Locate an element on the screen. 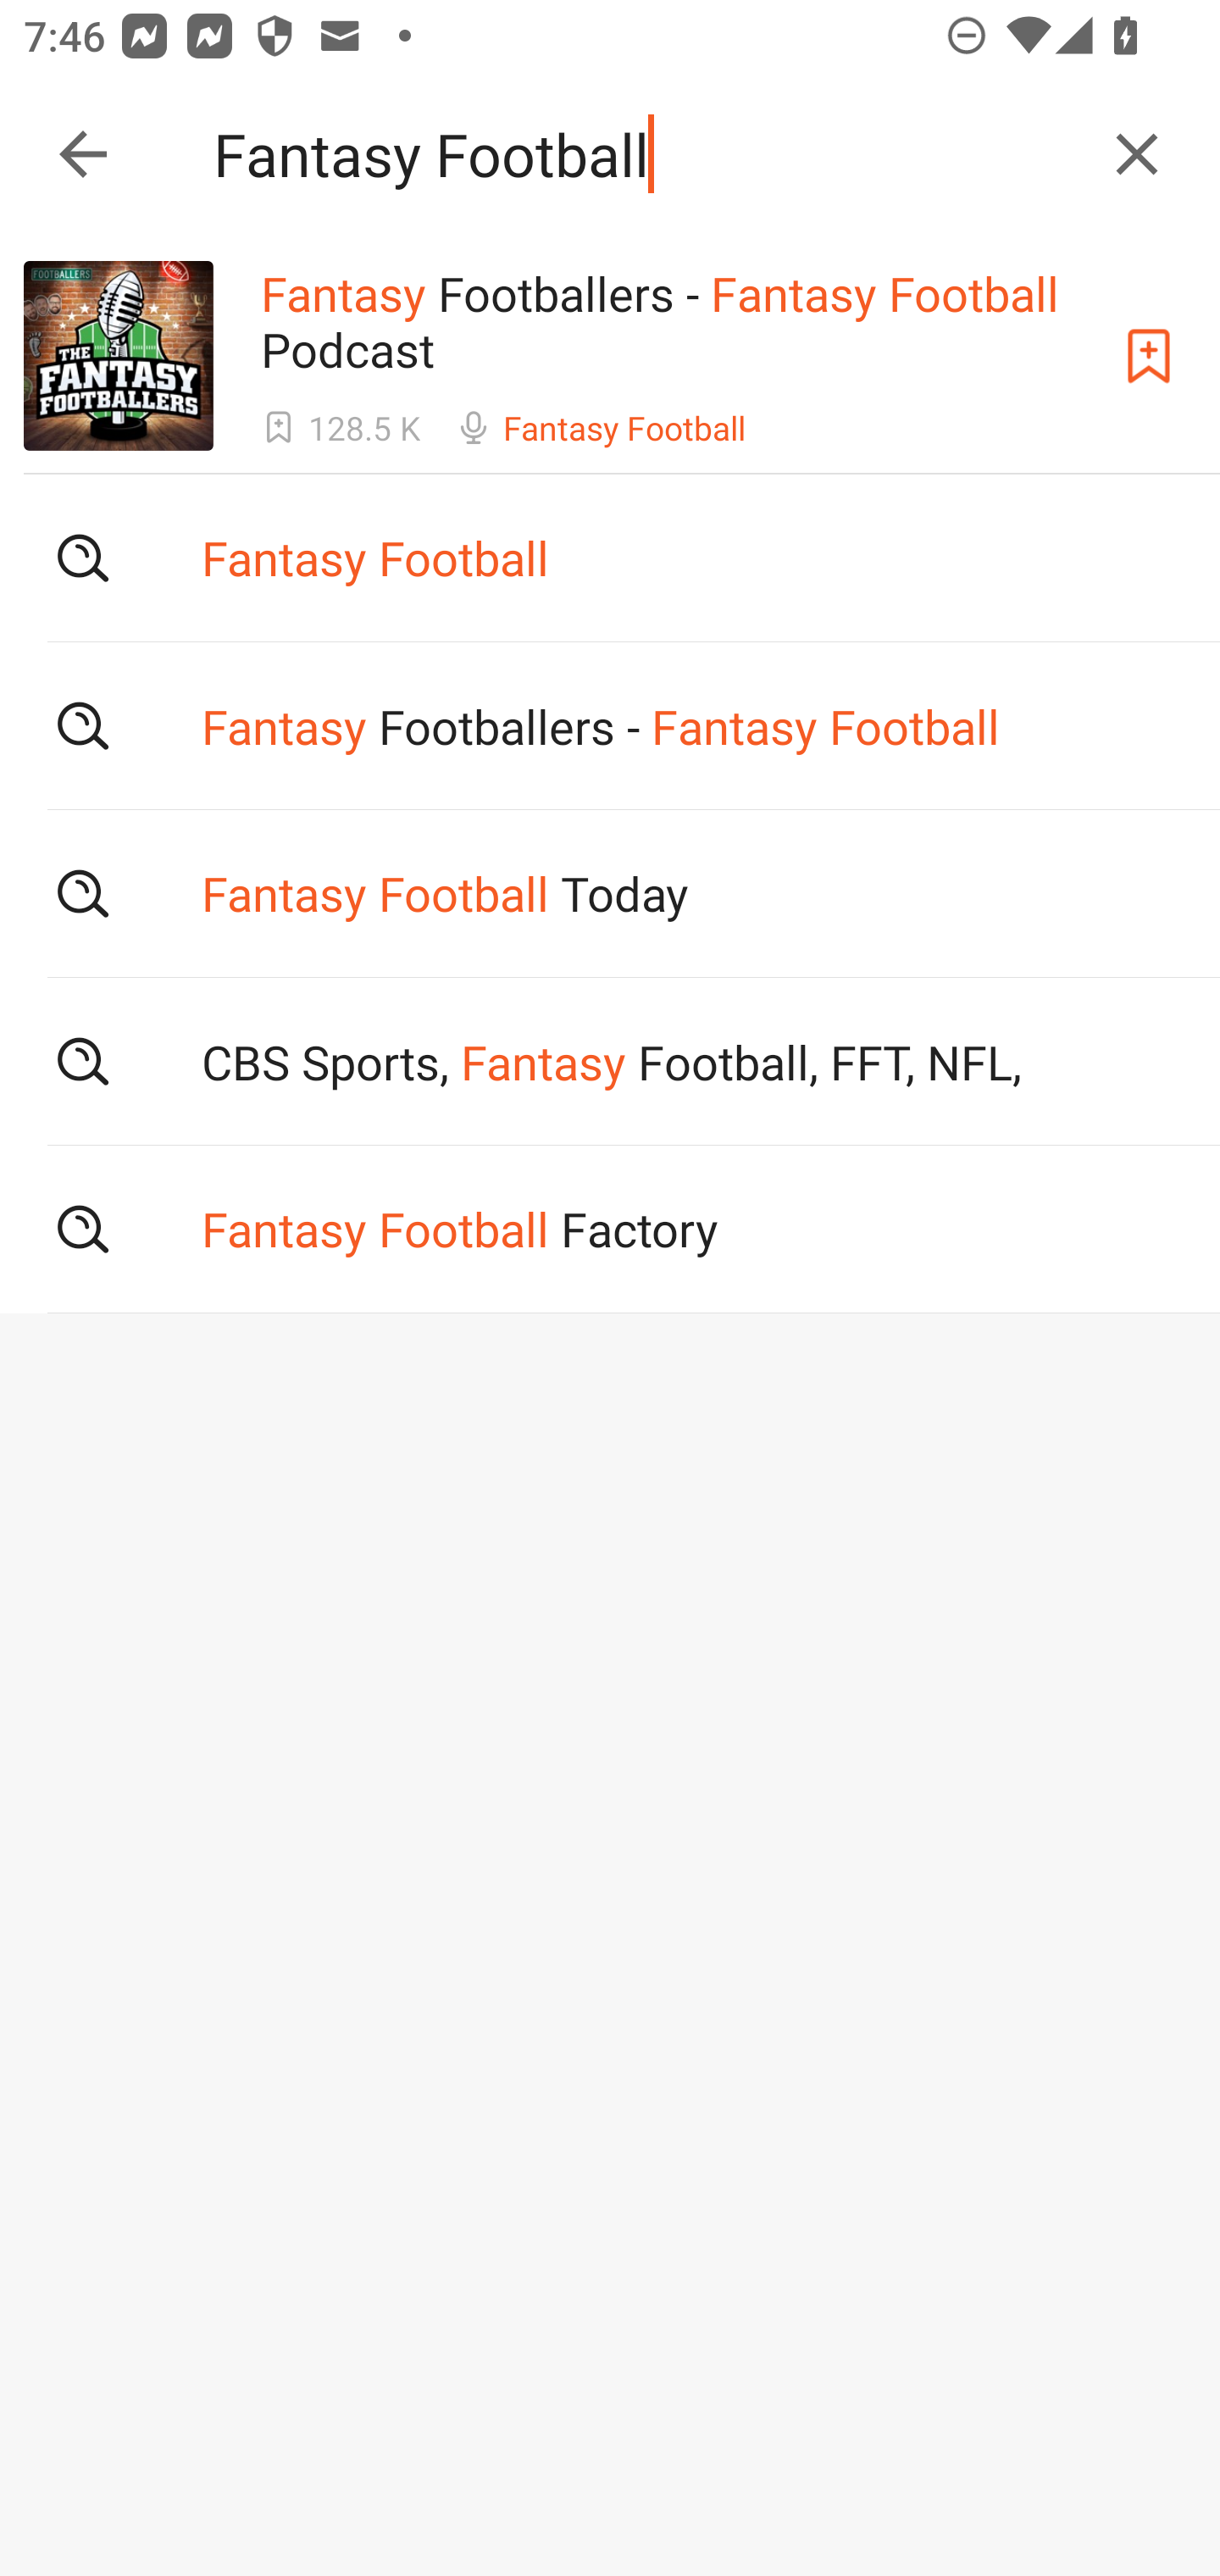  Clear query is located at coordinates (1137, 154).